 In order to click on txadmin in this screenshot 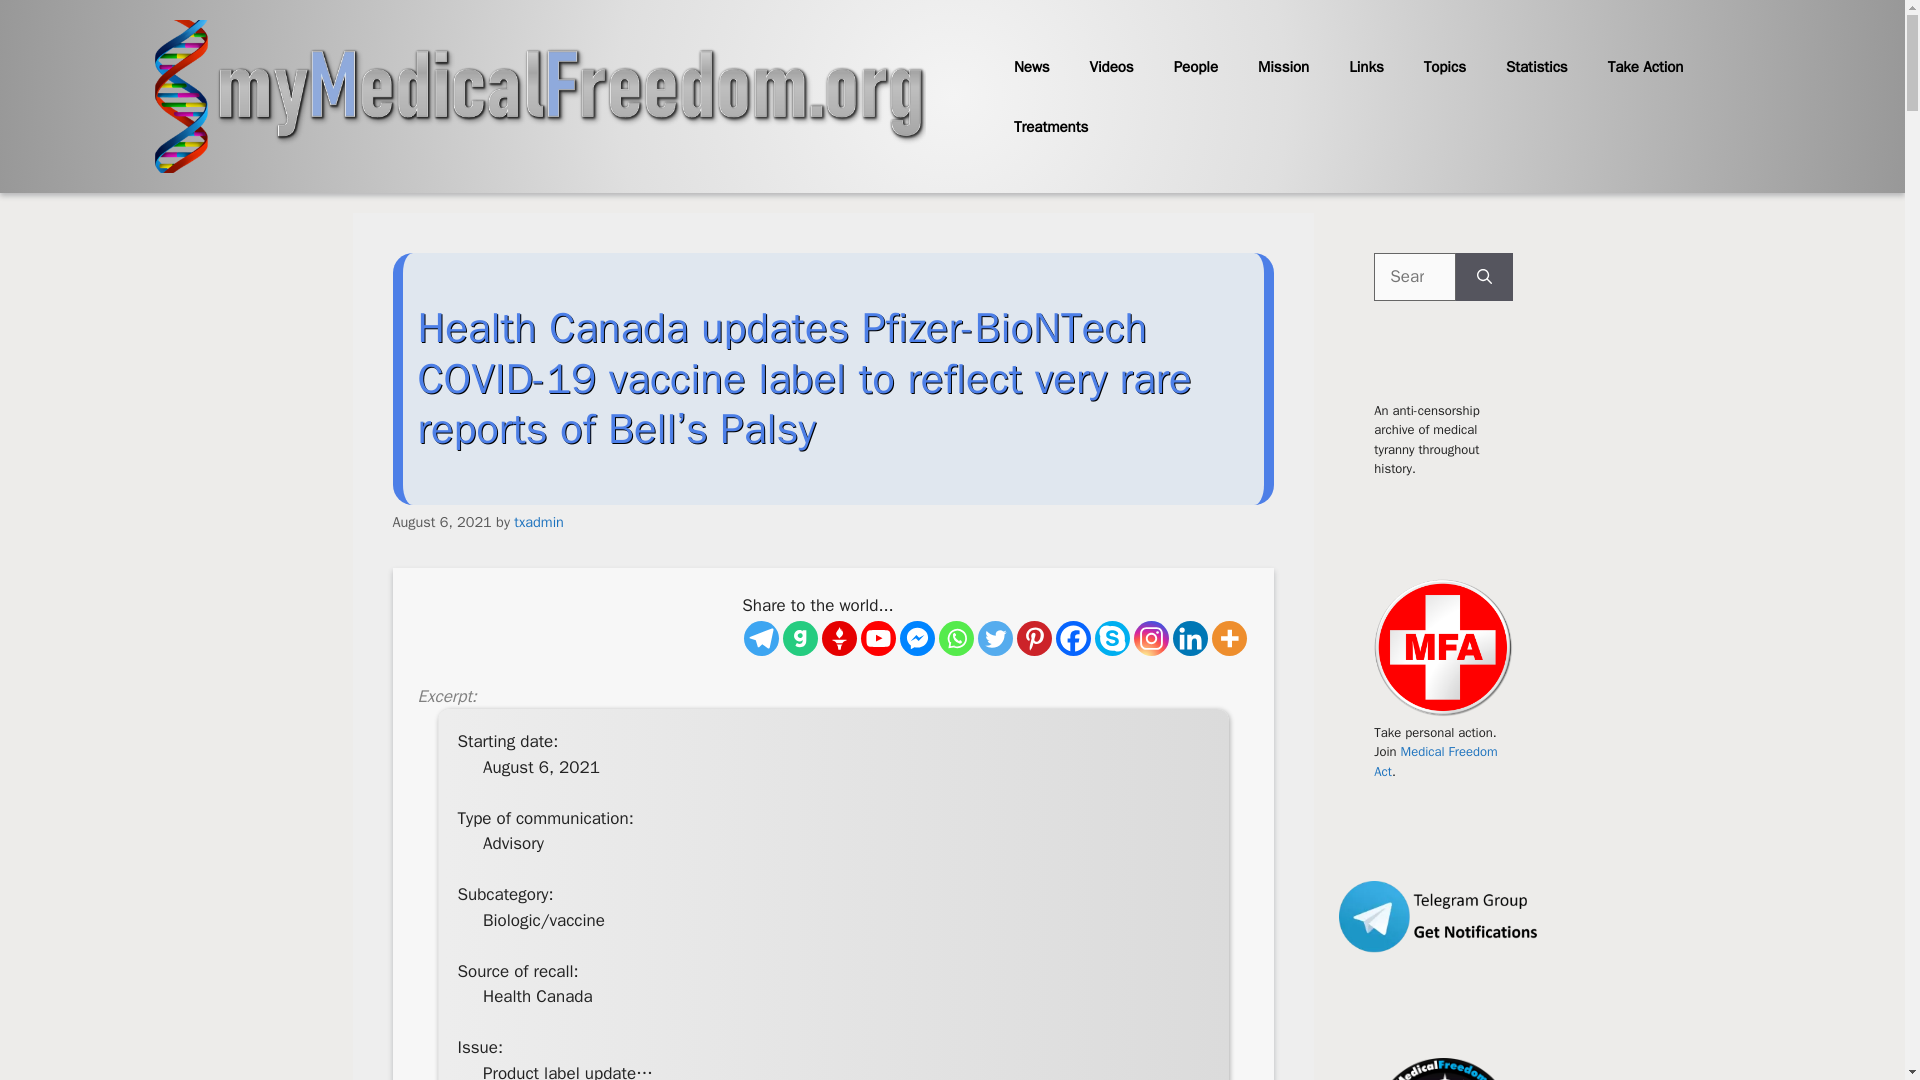, I will do `click(539, 522)`.